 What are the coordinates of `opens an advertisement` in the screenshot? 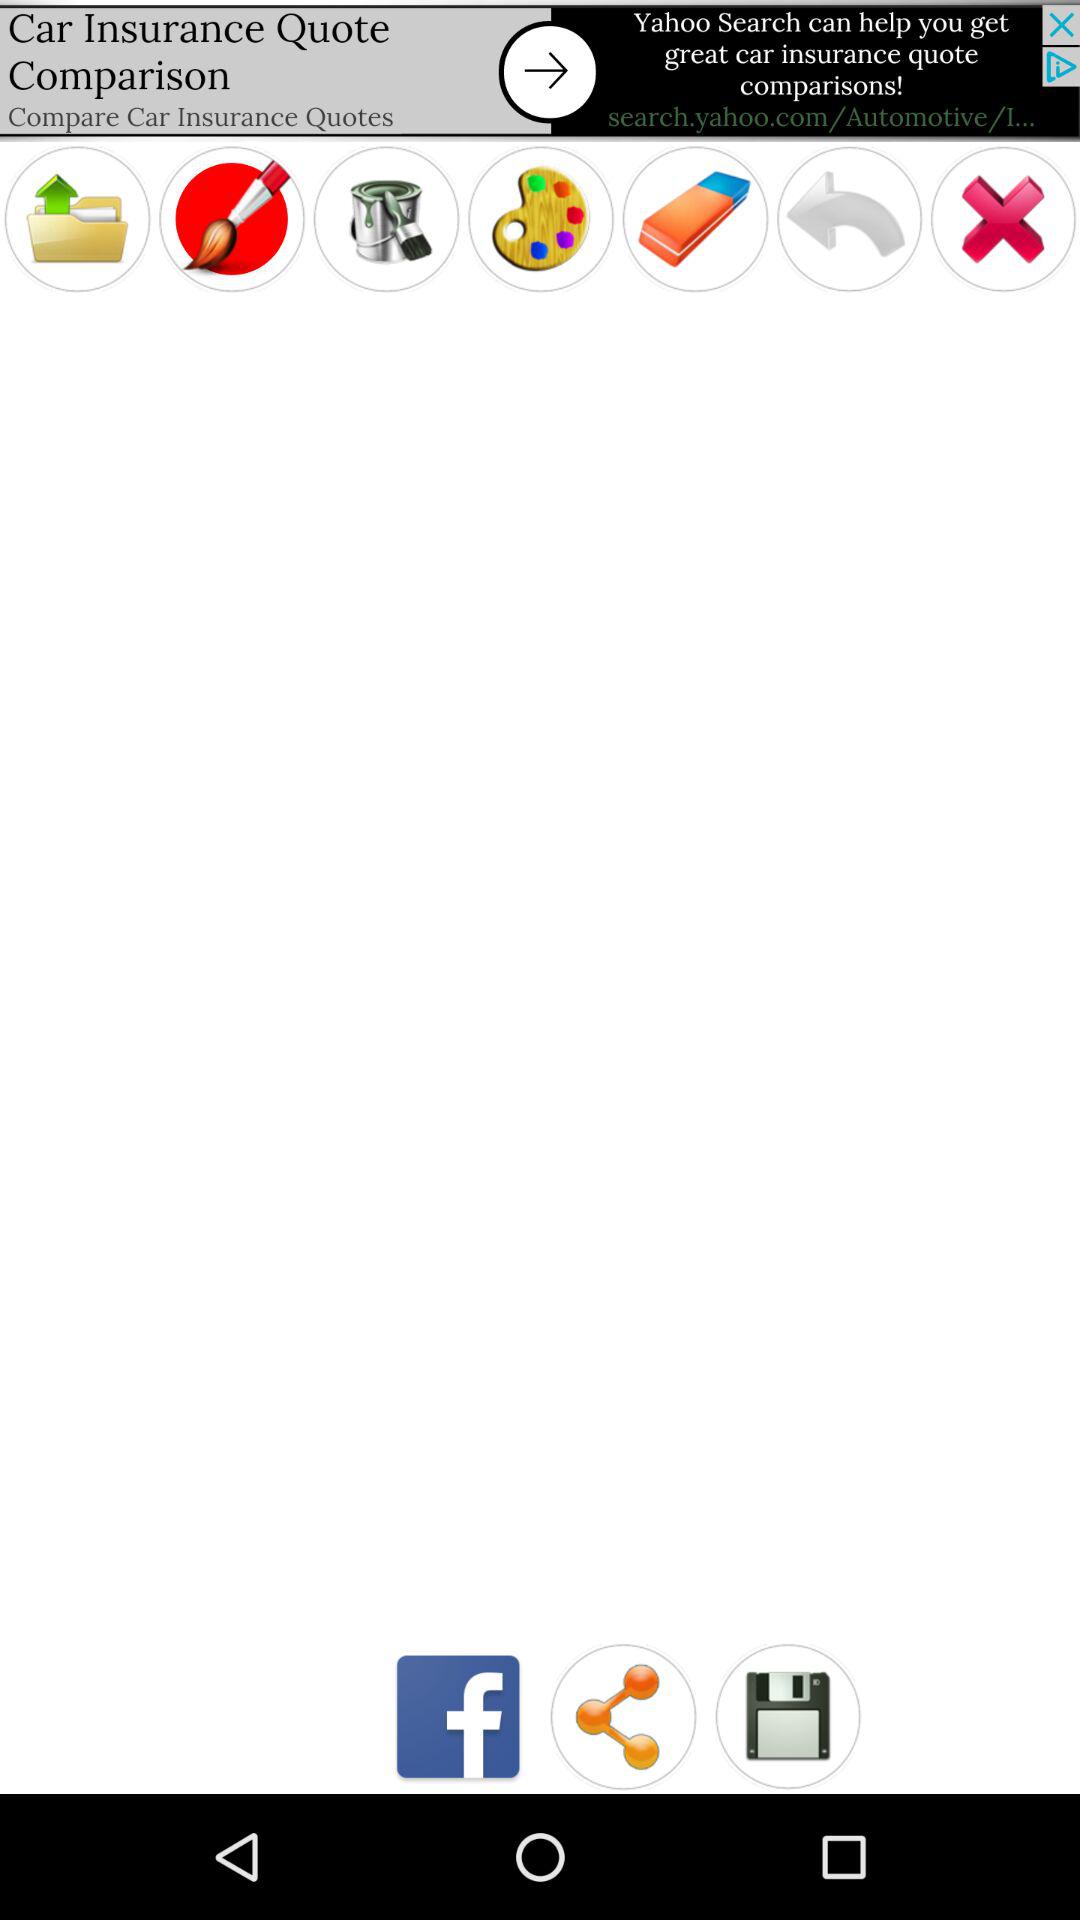 It's located at (540, 70).